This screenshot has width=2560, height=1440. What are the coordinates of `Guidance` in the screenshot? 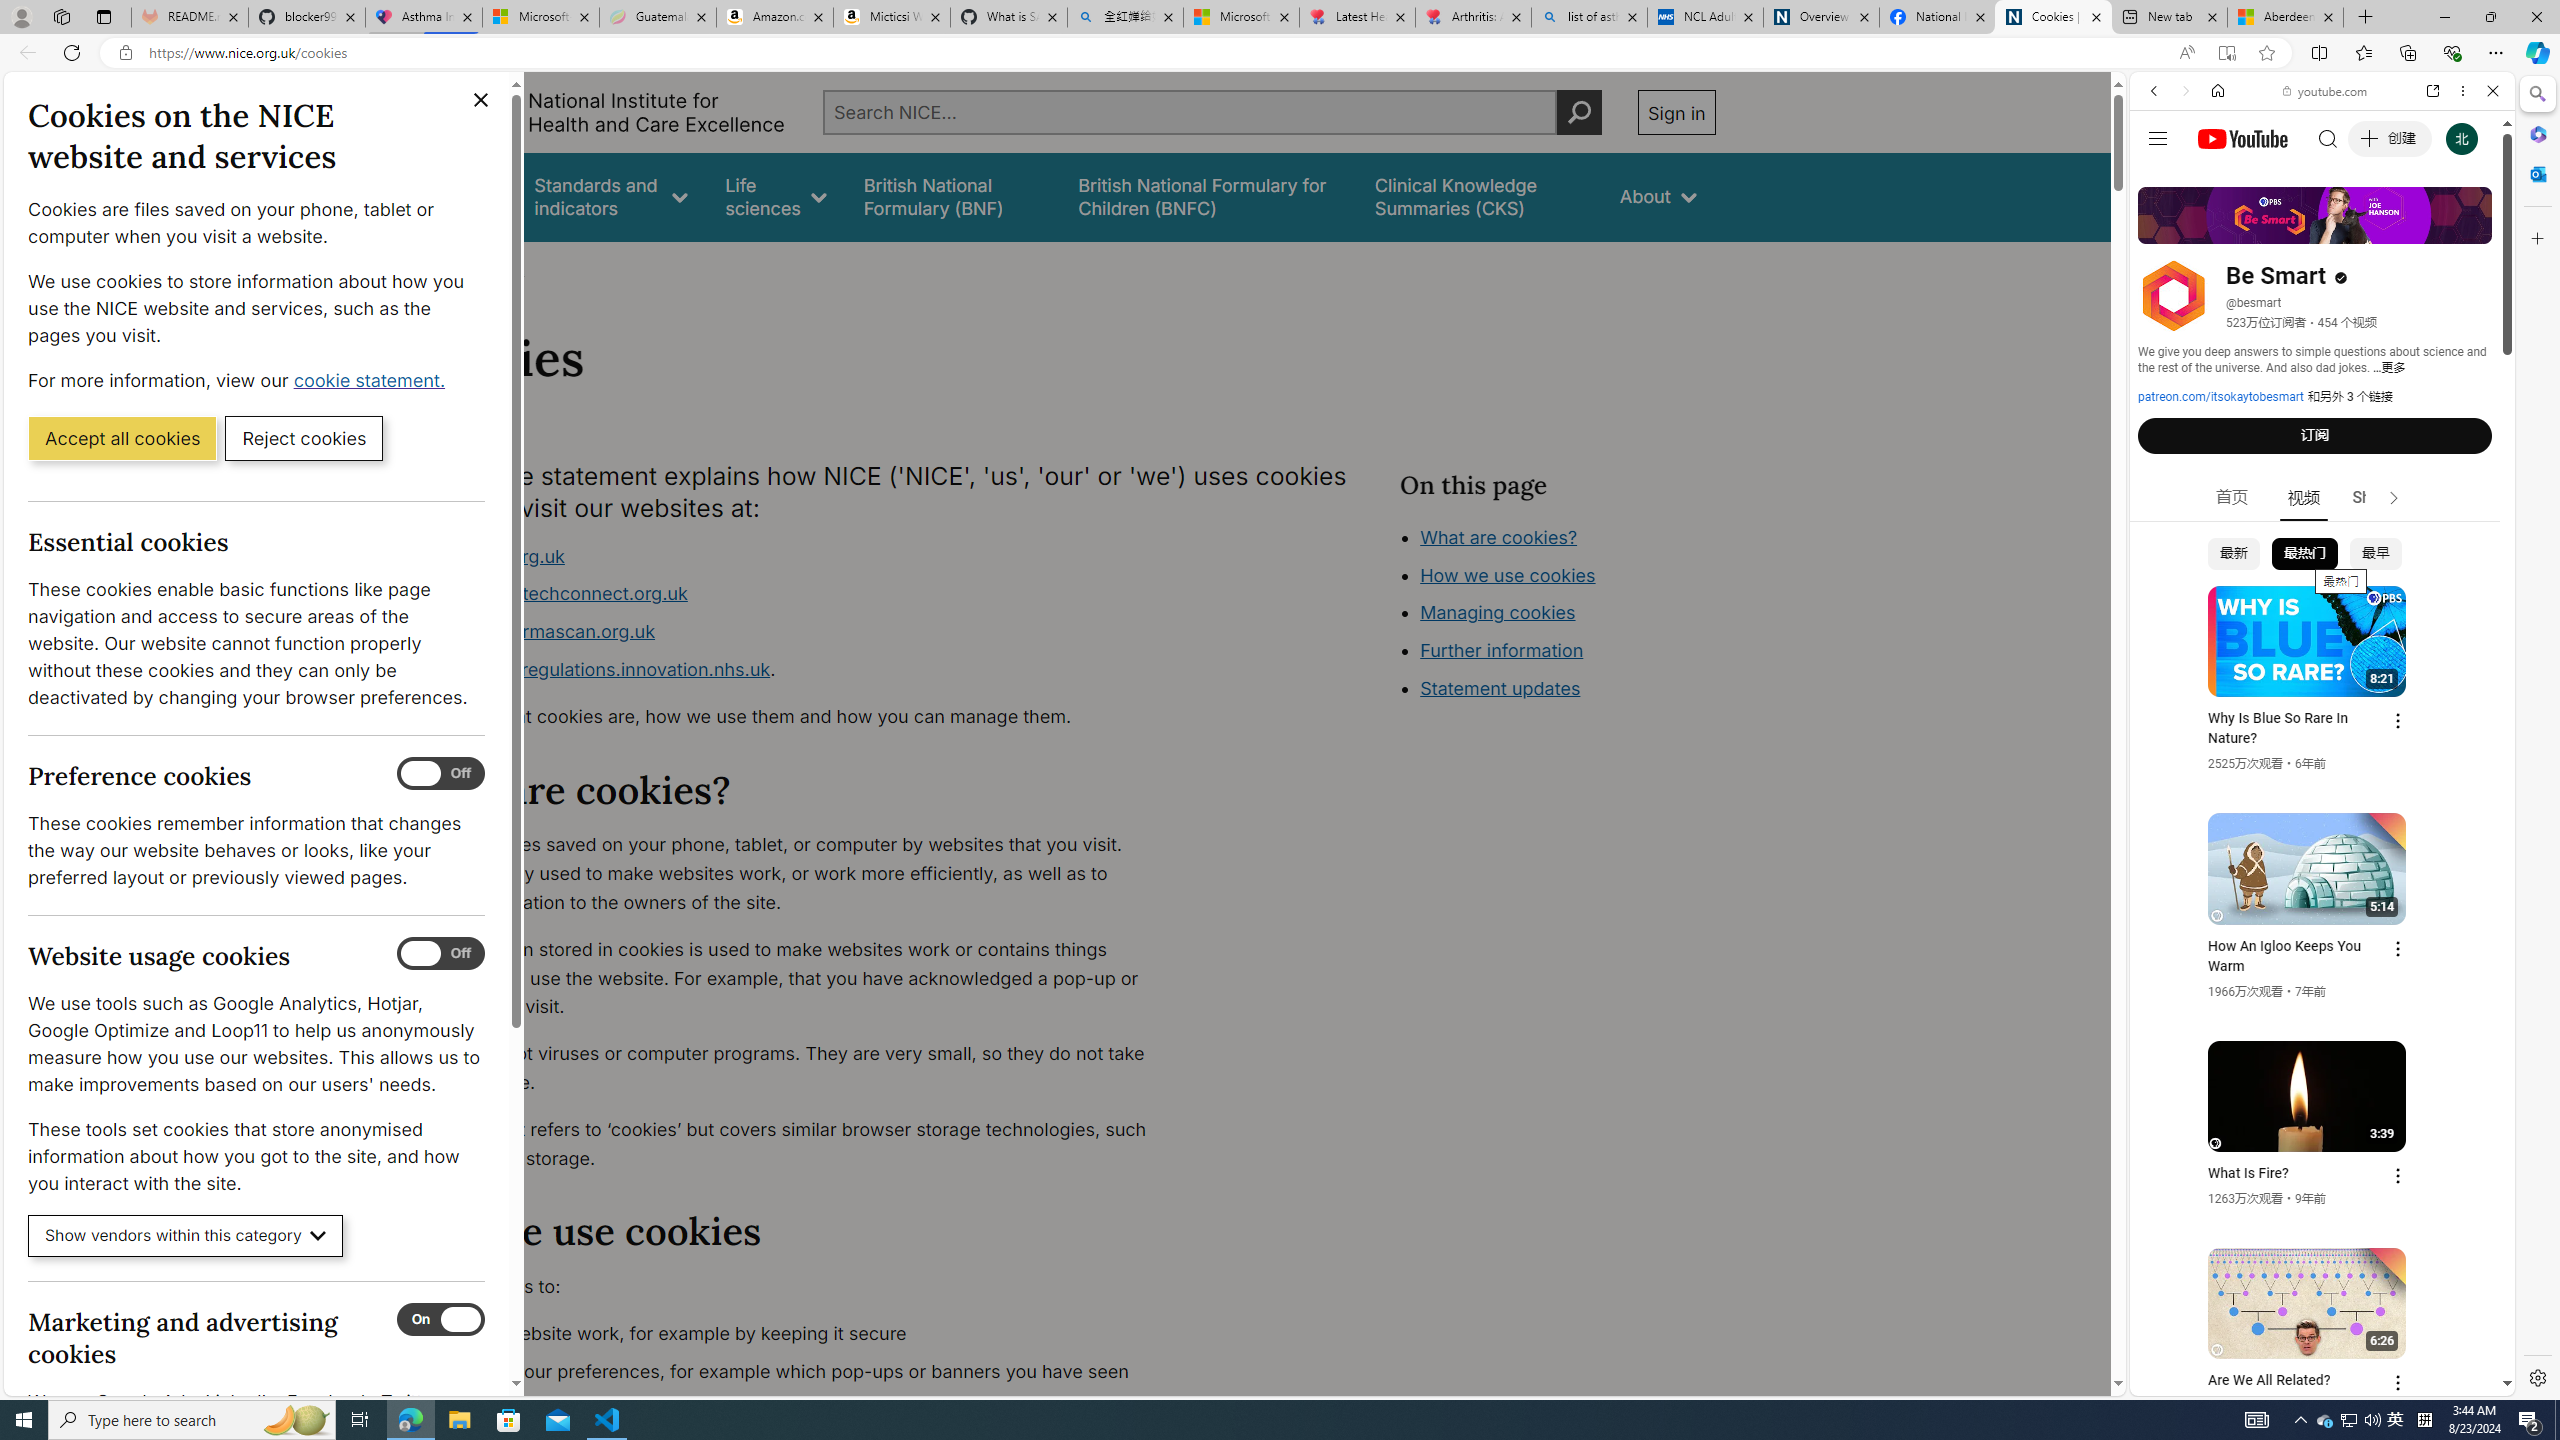 It's located at (458, 196).